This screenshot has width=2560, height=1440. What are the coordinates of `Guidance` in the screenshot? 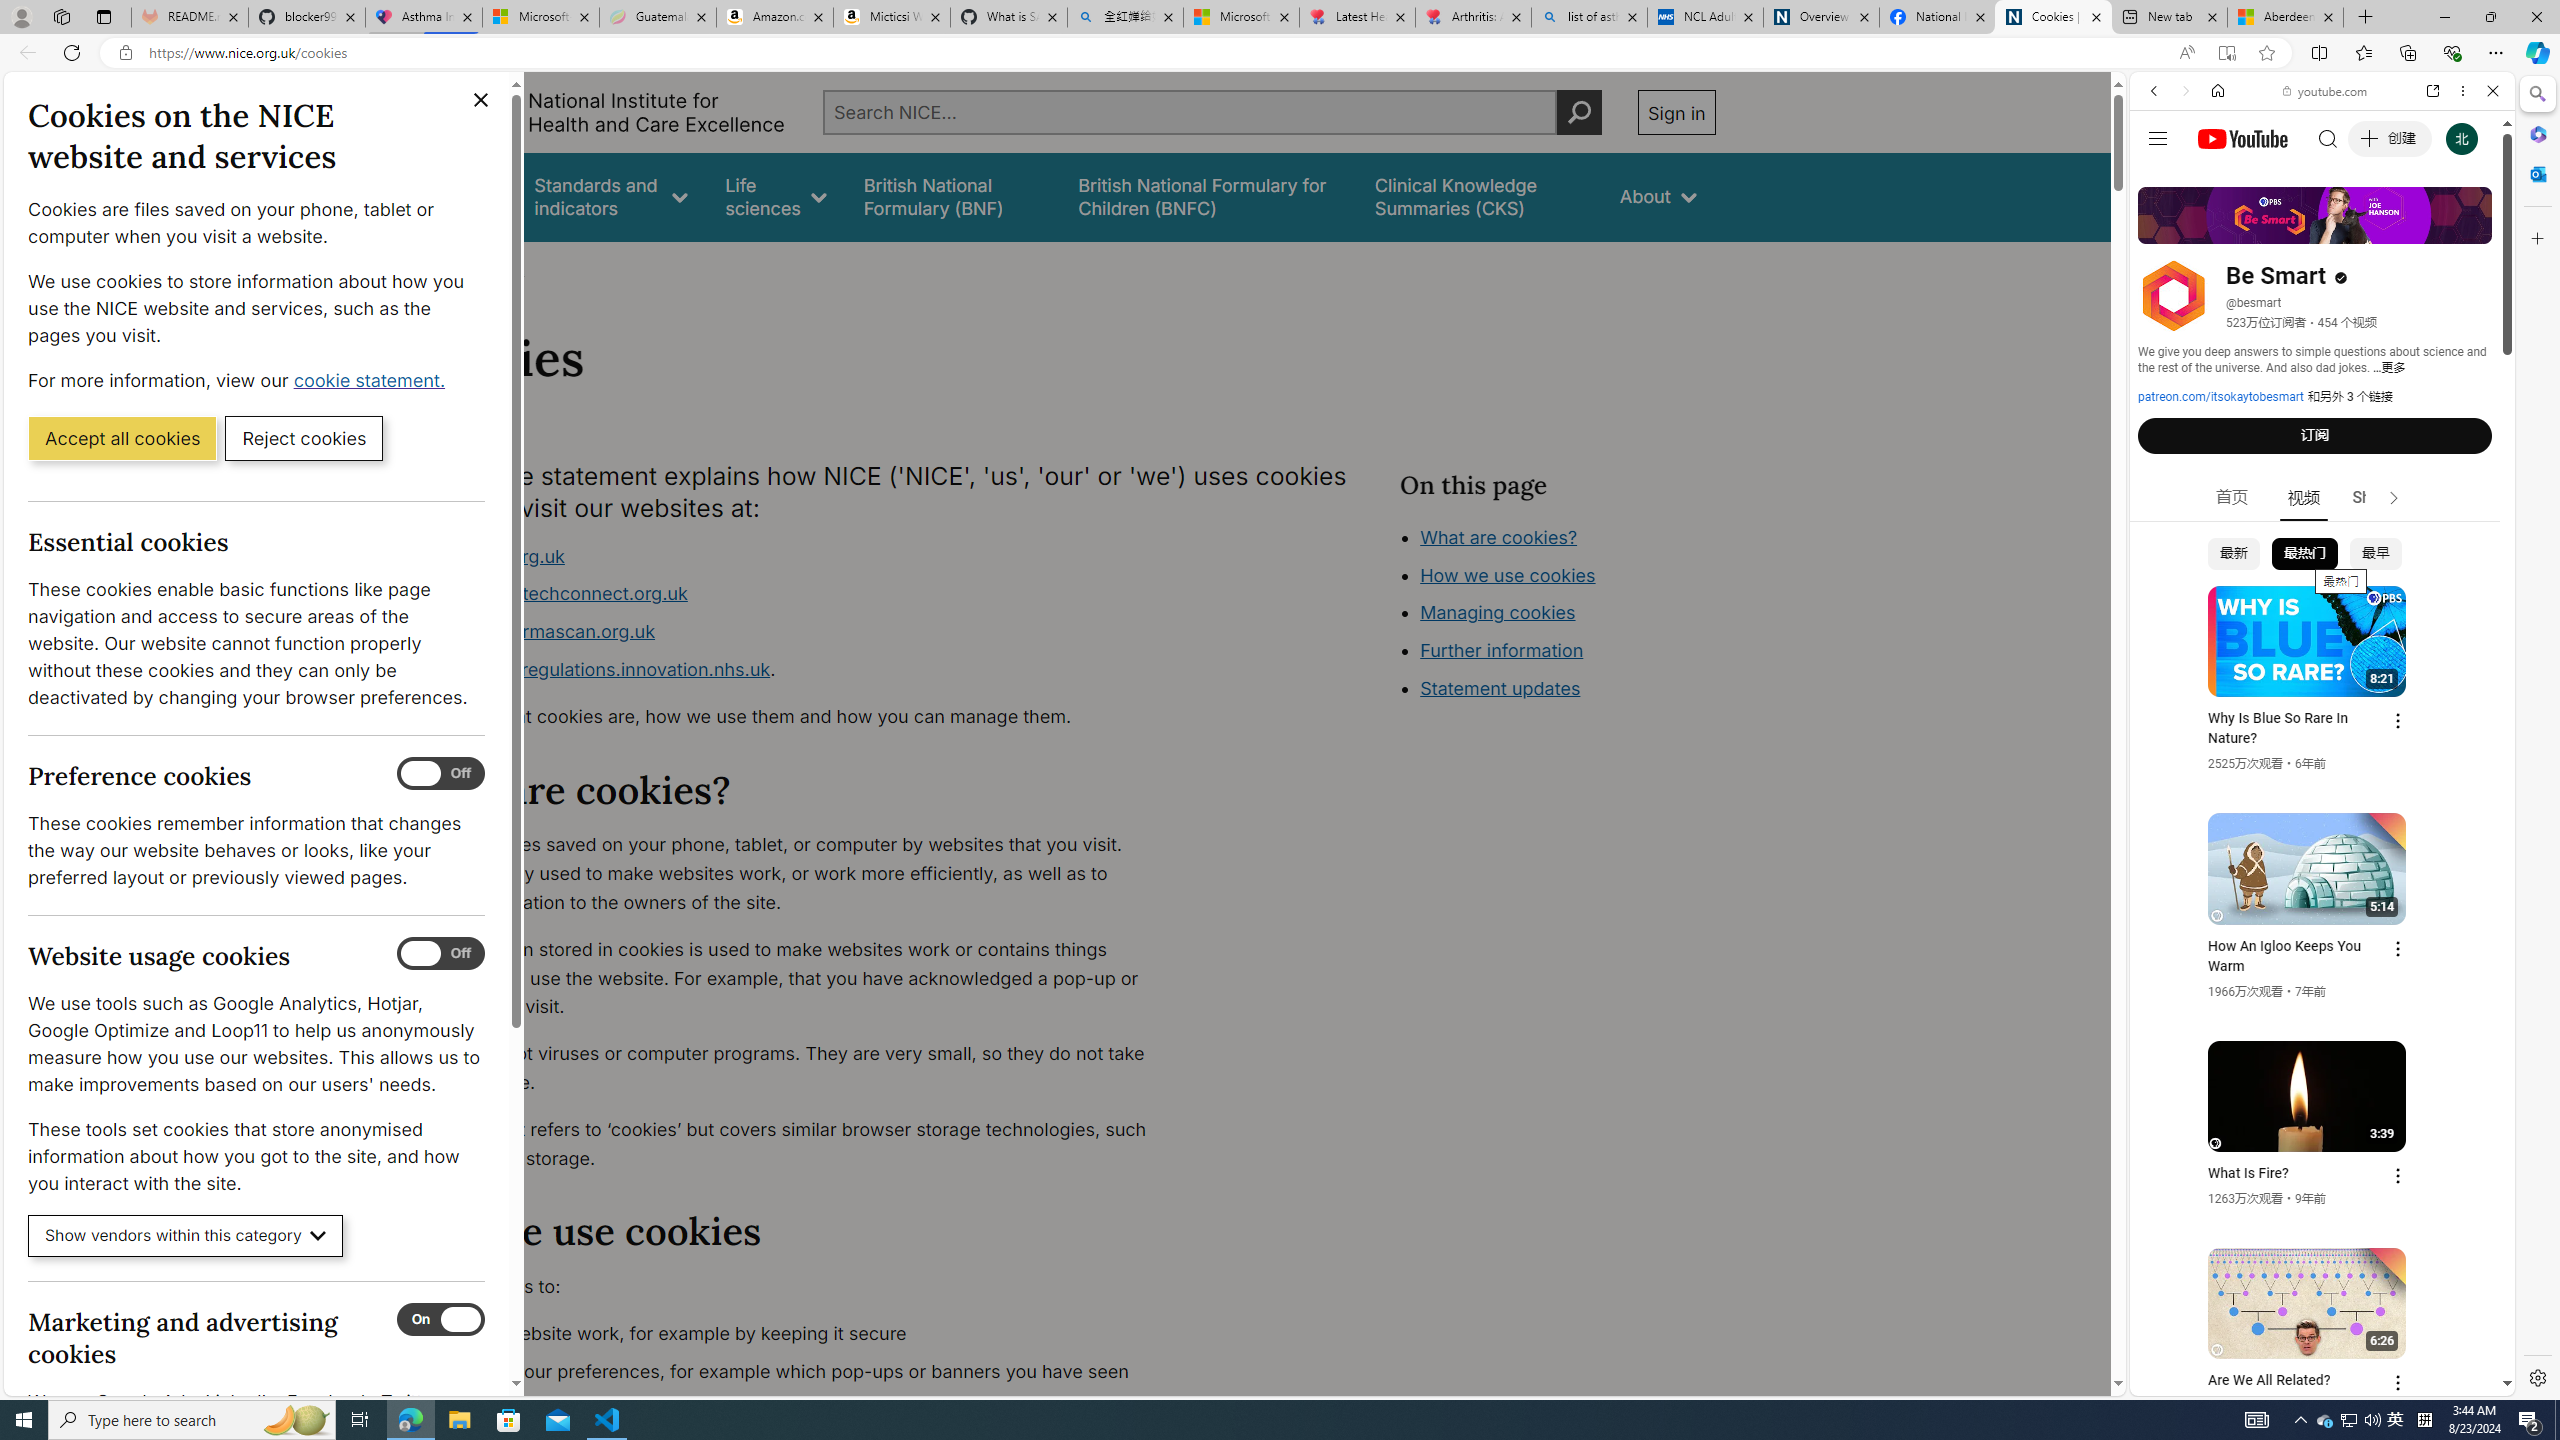 It's located at (458, 196).